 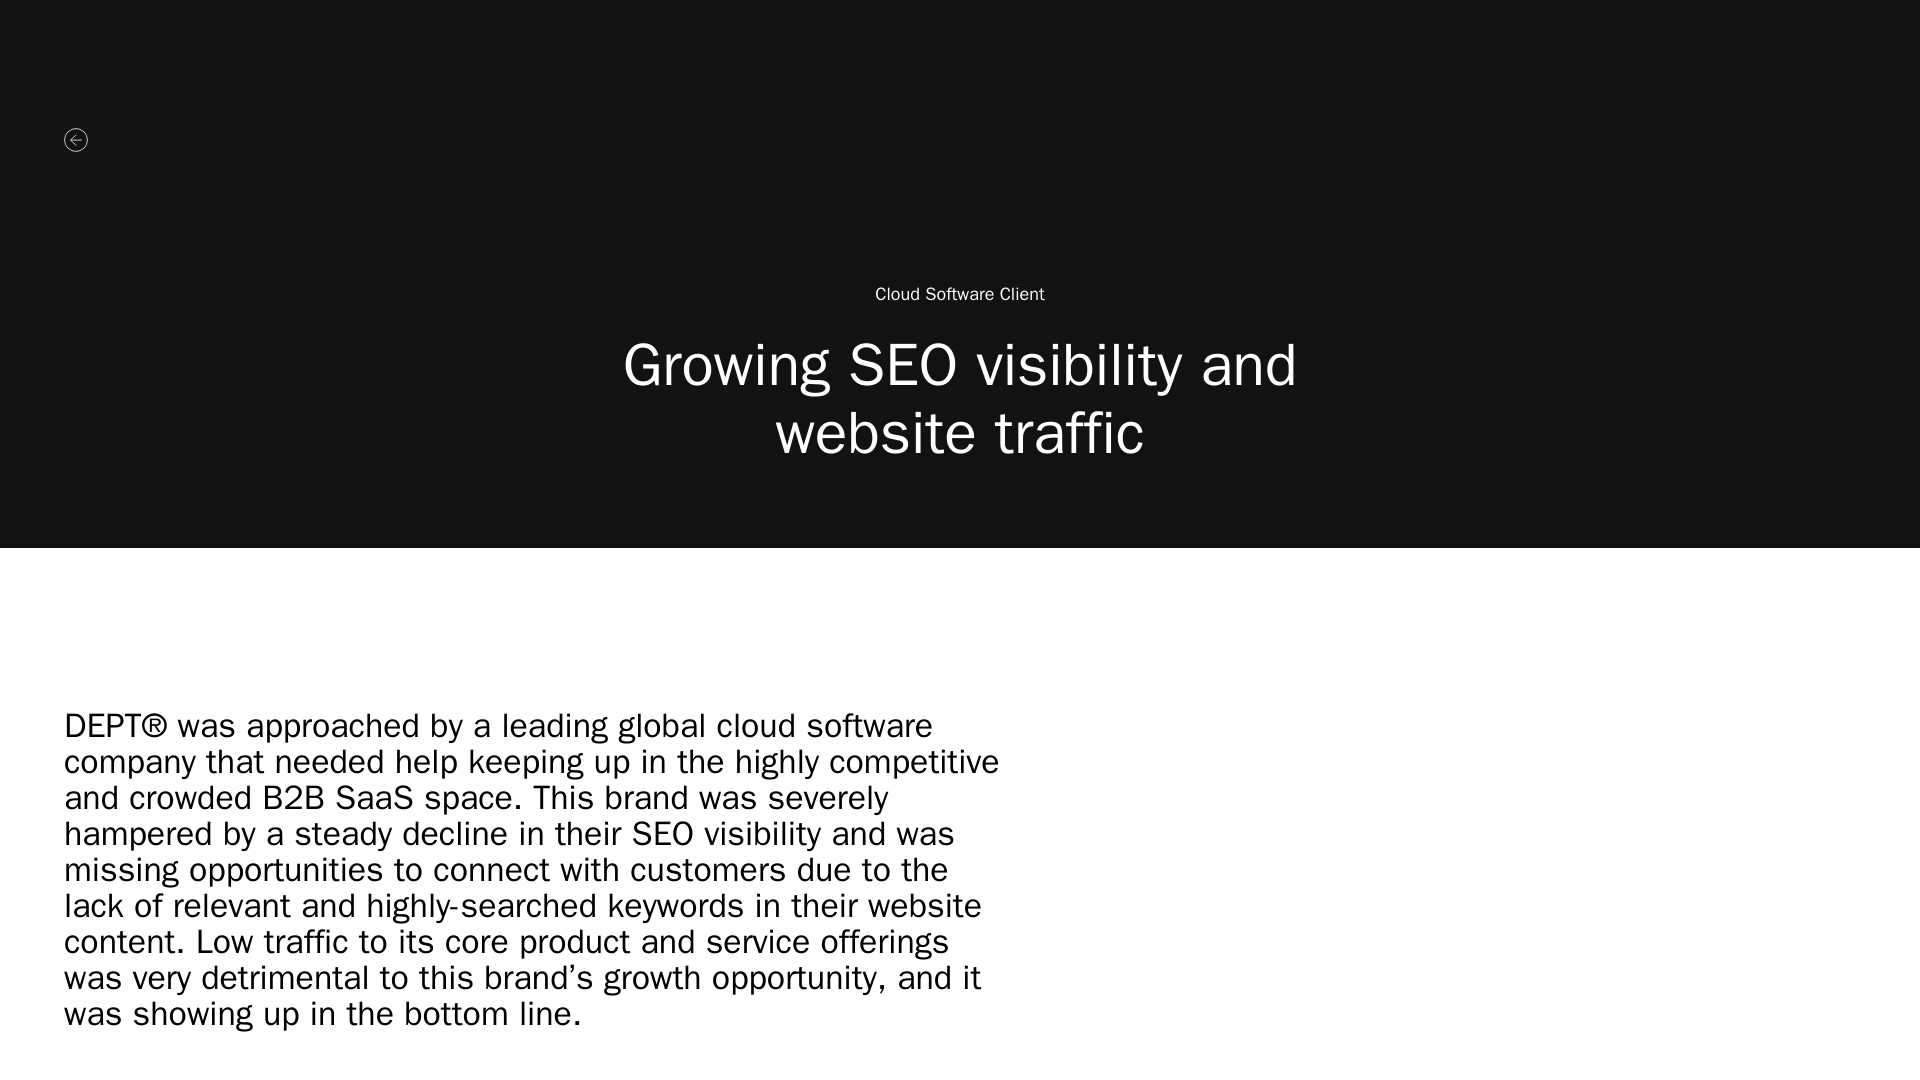 What do you see at coordinates (1686, 64) in the screenshot?
I see `CONTACT` at bounding box center [1686, 64].